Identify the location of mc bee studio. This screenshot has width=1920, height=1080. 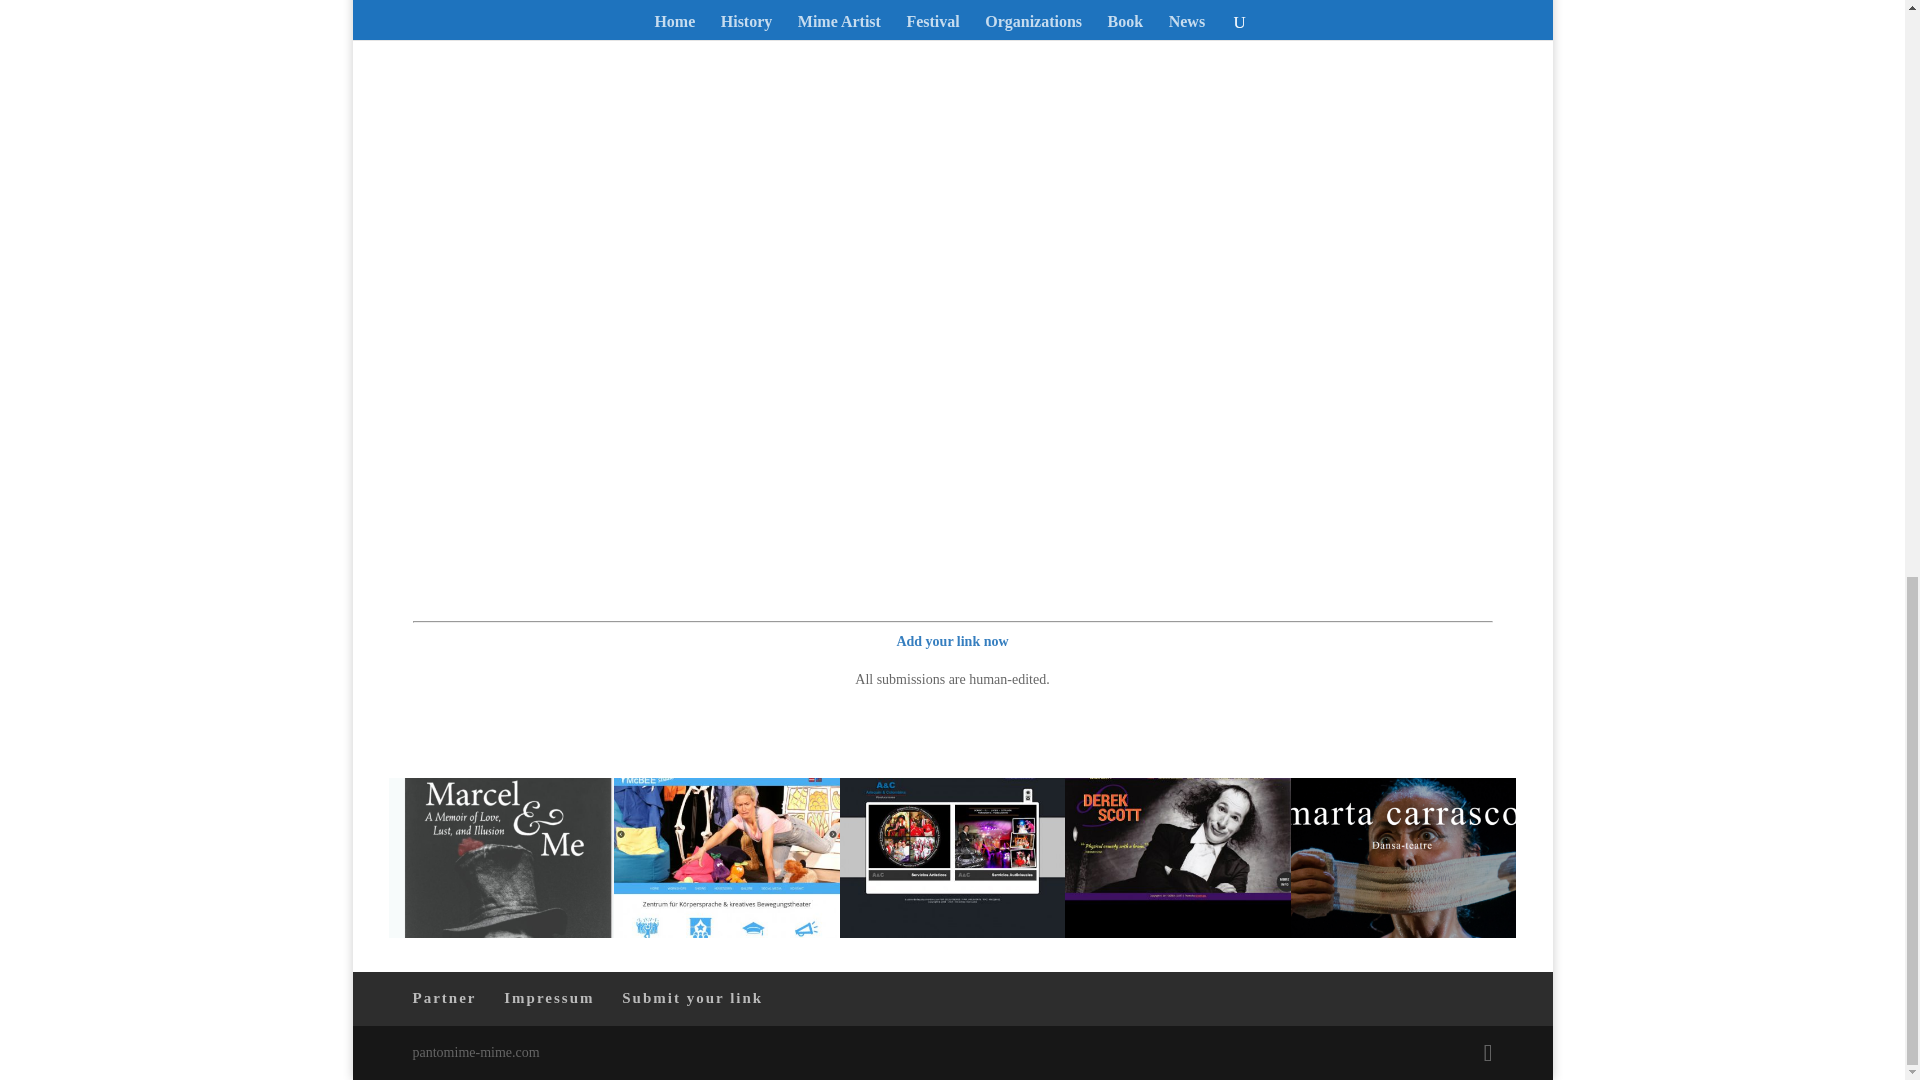
(727, 932).